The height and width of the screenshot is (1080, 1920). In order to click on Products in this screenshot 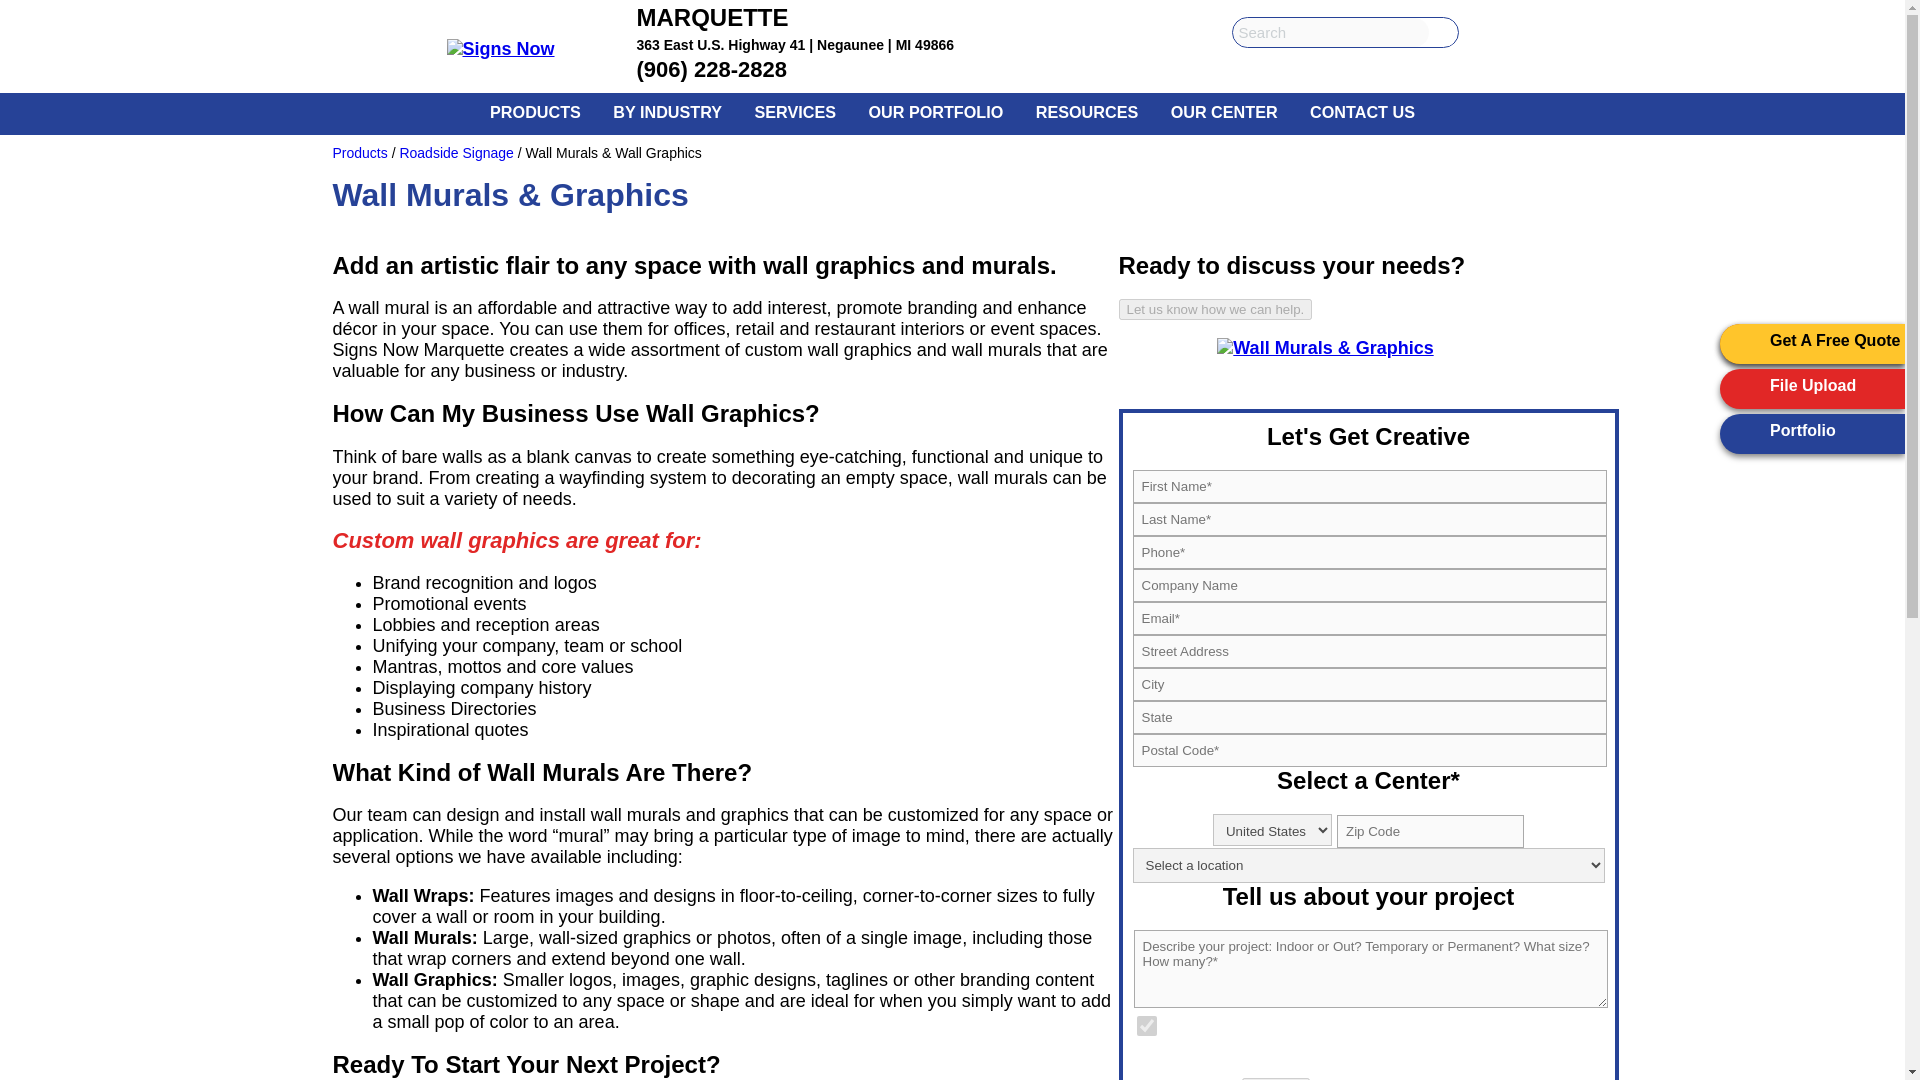, I will do `click(360, 152)`.